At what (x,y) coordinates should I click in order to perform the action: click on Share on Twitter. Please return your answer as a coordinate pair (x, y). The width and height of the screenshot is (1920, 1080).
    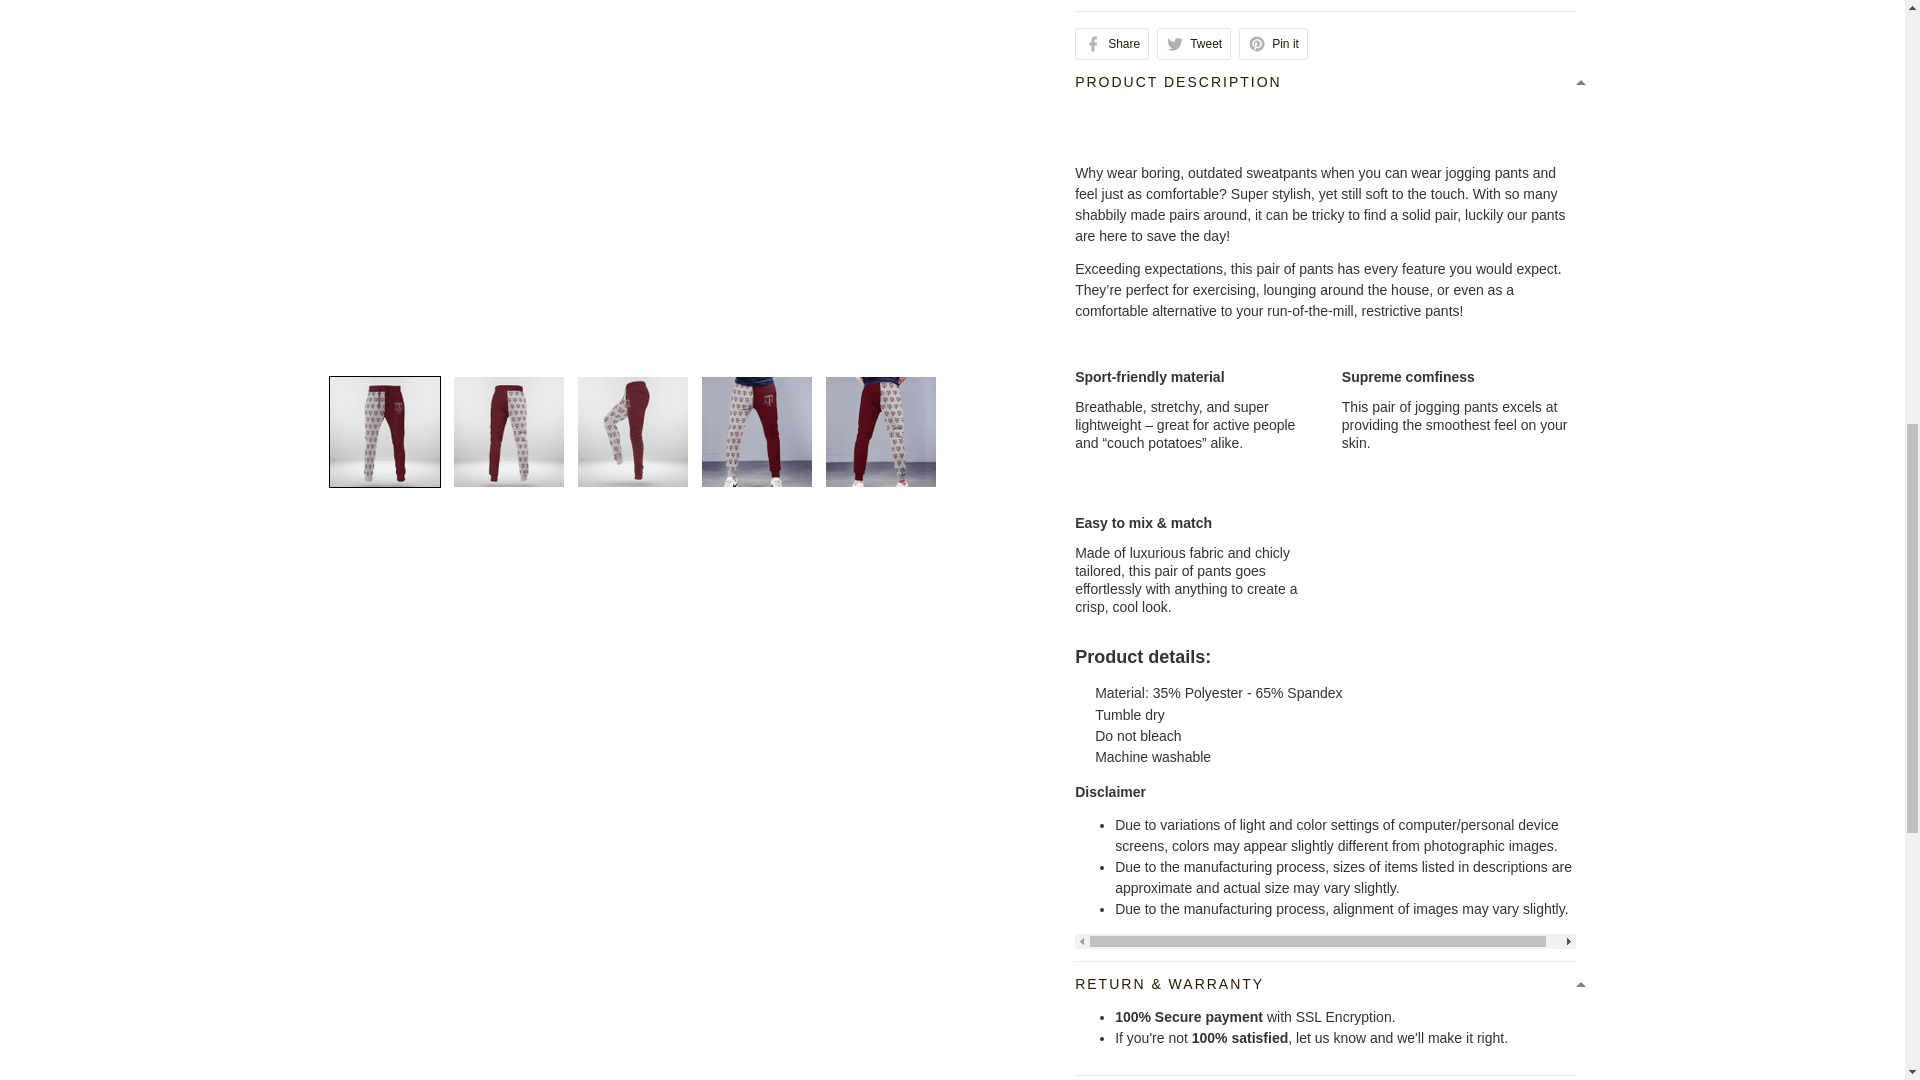
    Looking at the image, I should click on (1194, 44).